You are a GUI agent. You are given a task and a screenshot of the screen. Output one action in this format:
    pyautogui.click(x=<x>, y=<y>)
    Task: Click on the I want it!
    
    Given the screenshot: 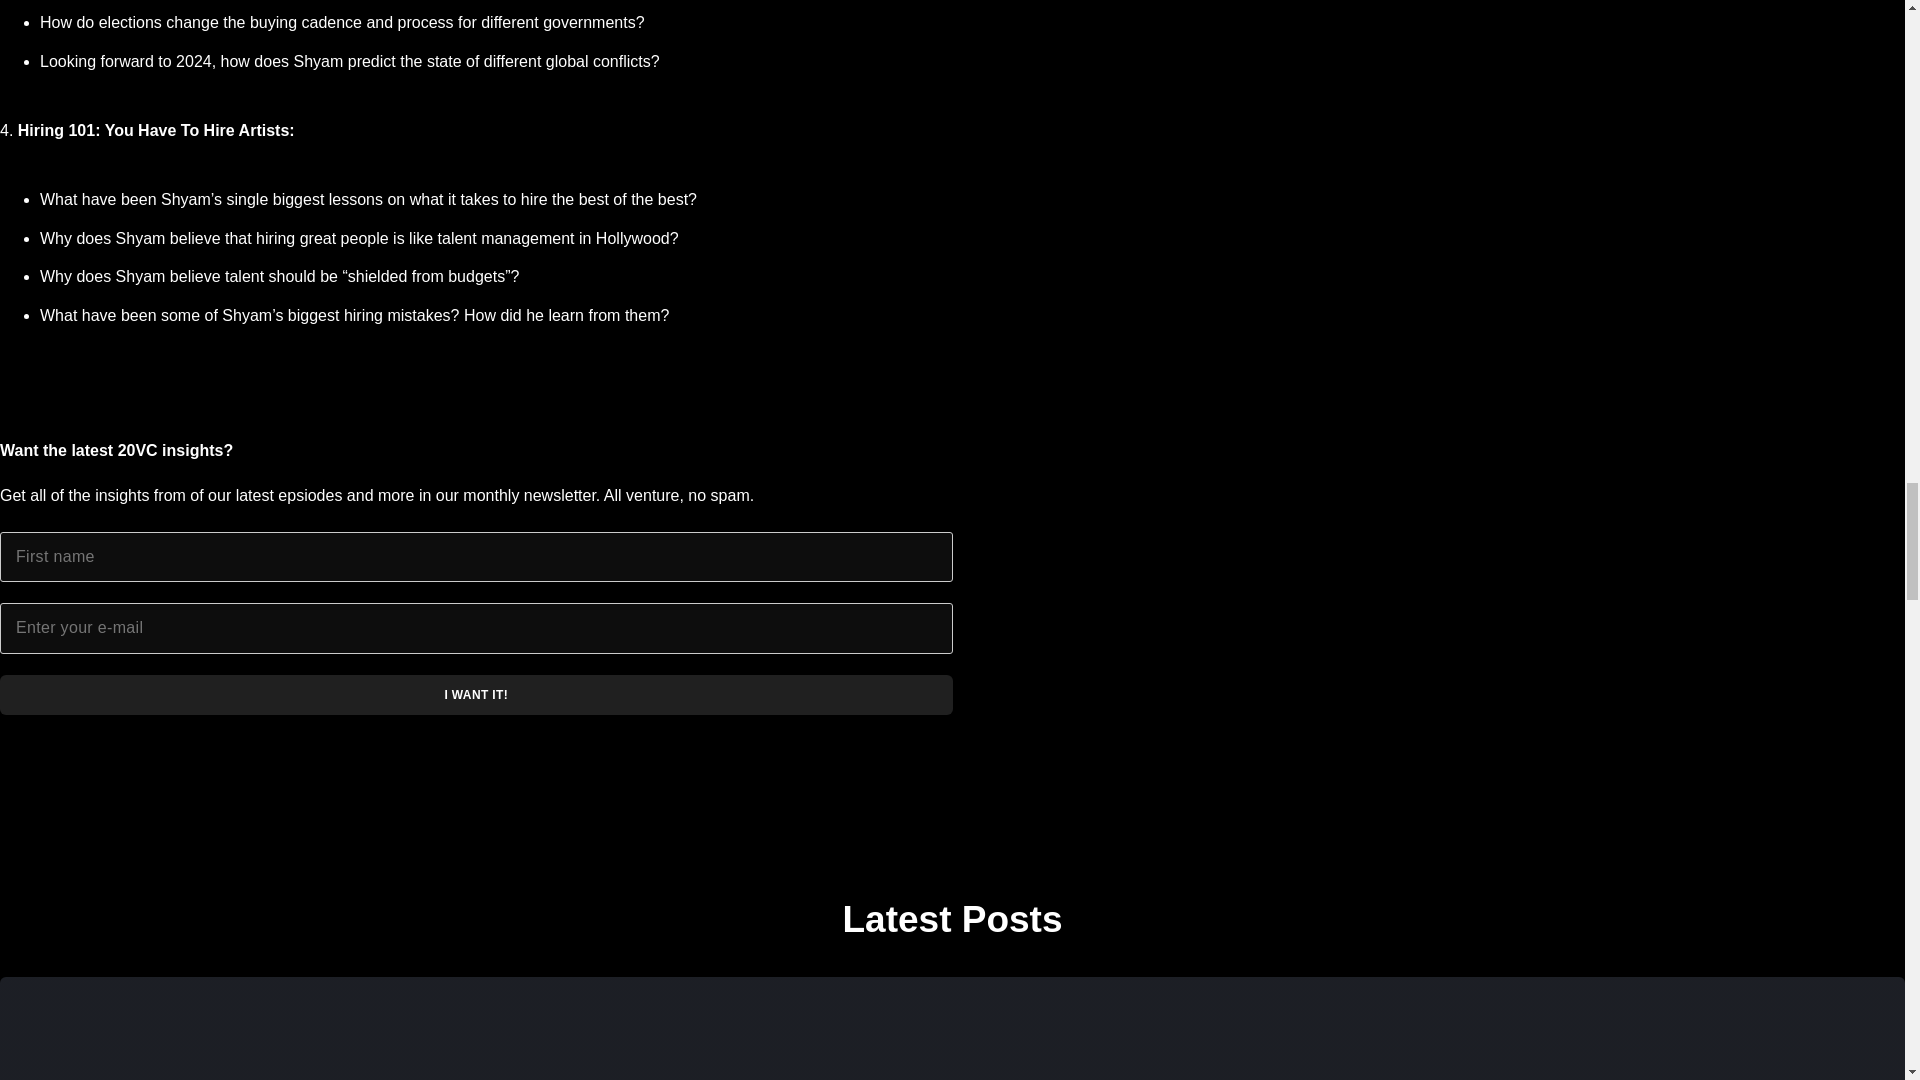 What is the action you would take?
    pyautogui.click(x=476, y=694)
    